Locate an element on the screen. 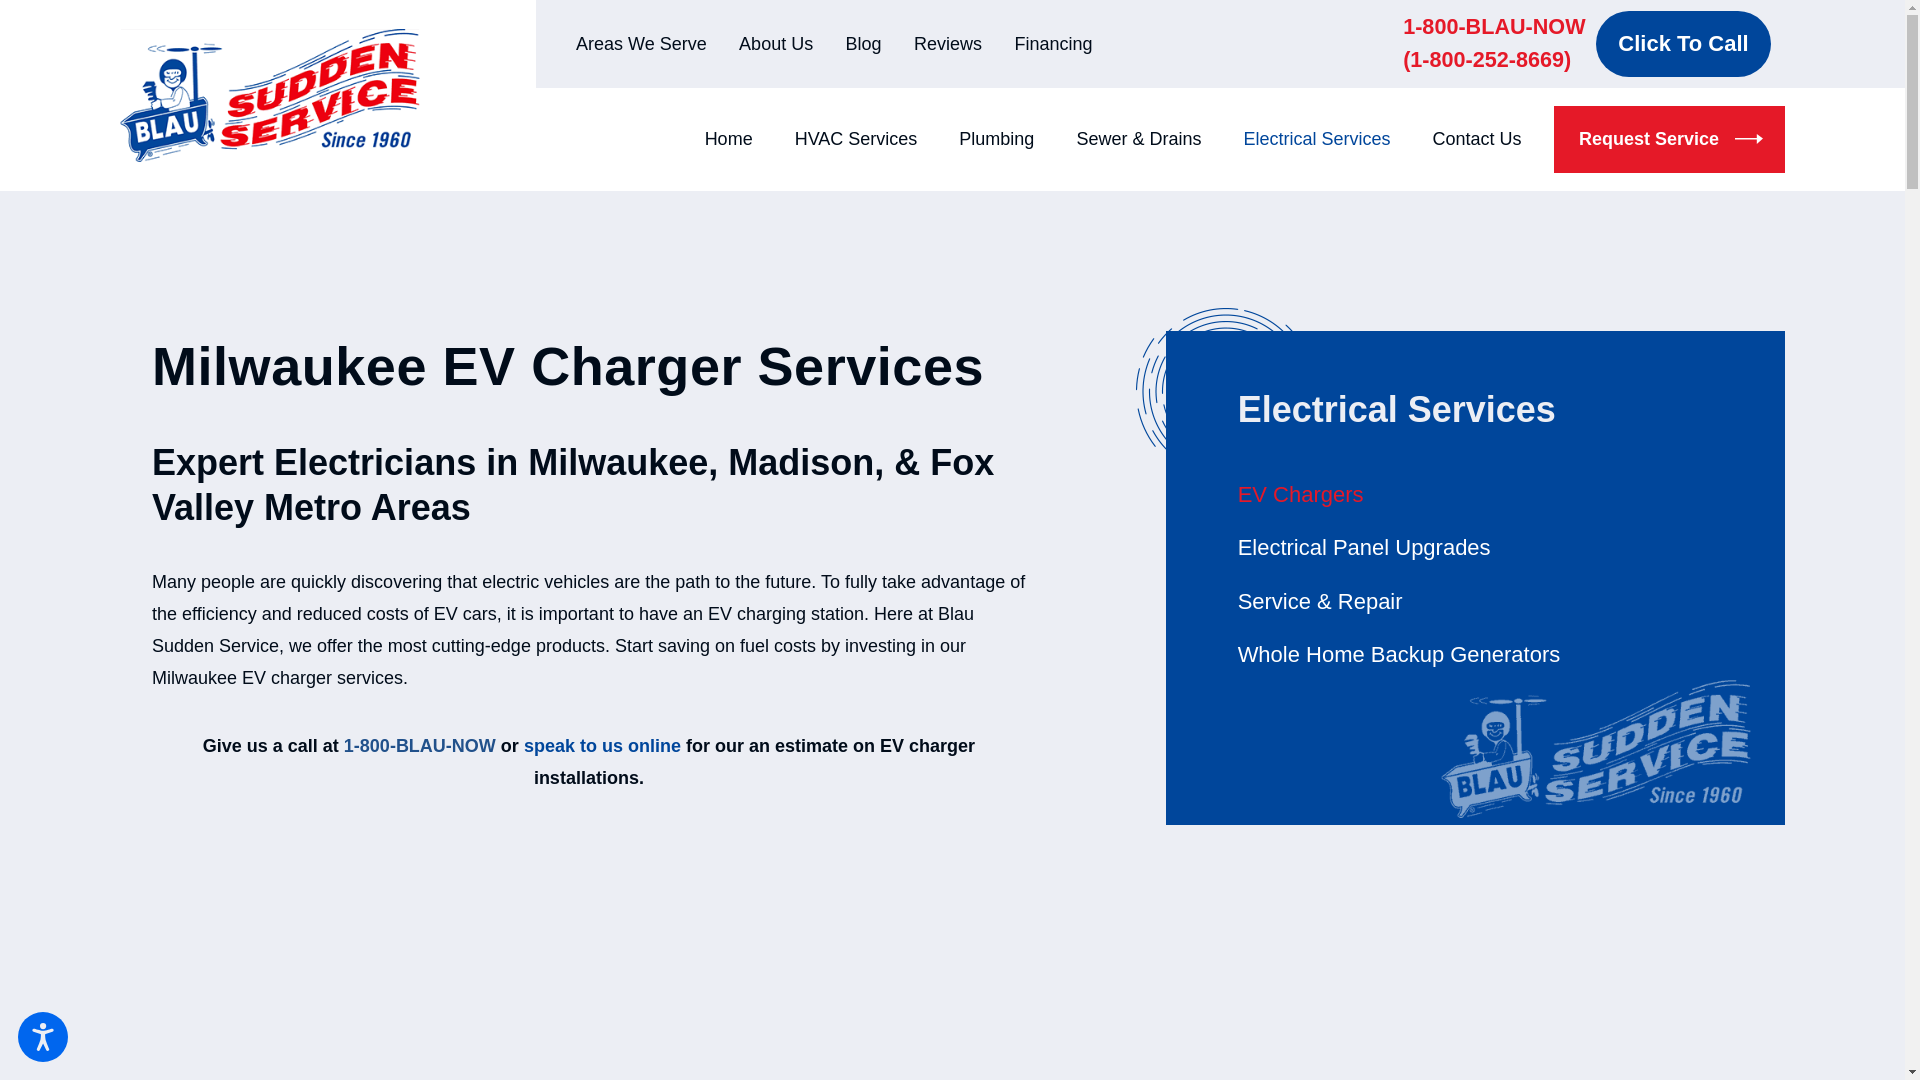 The height and width of the screenshot is (1080, 1920). Blau Sudden Service is located at coordinates (270, 96).